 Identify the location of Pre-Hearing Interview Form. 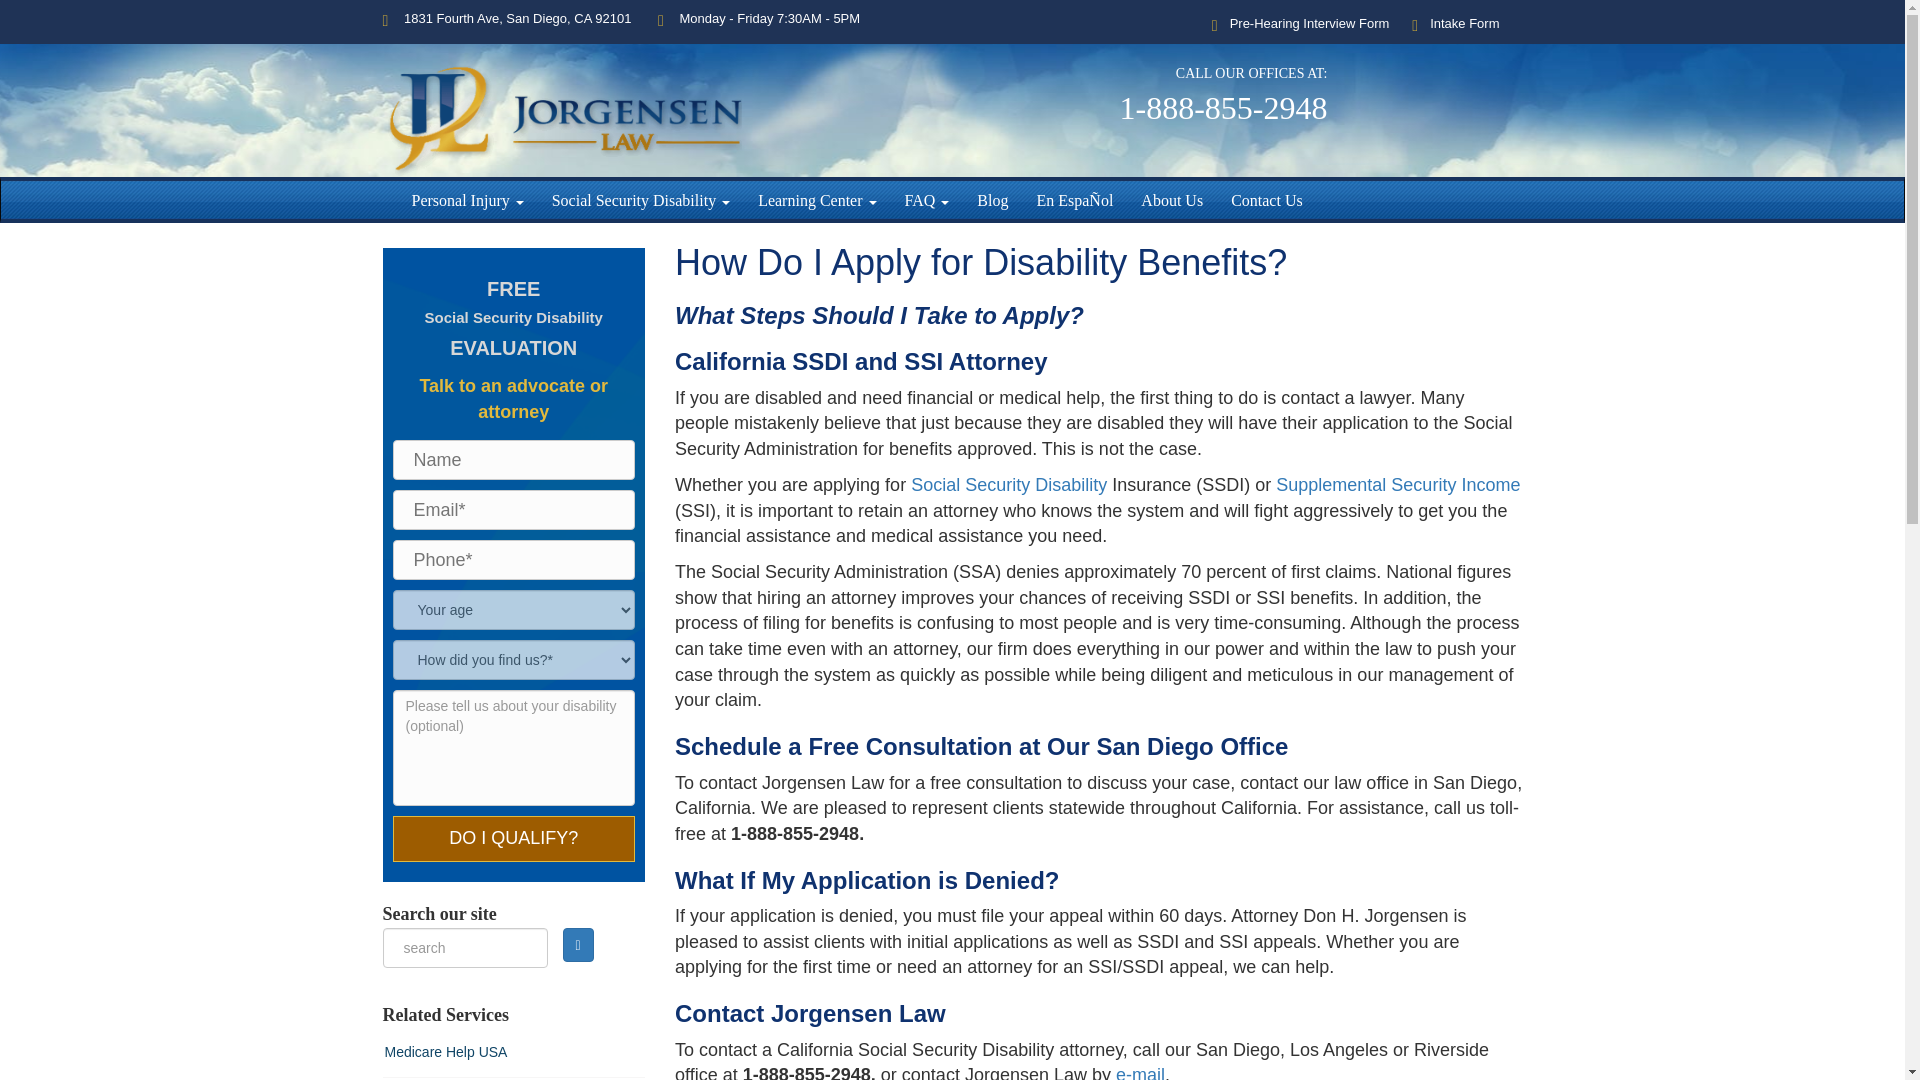
(1300, 24).